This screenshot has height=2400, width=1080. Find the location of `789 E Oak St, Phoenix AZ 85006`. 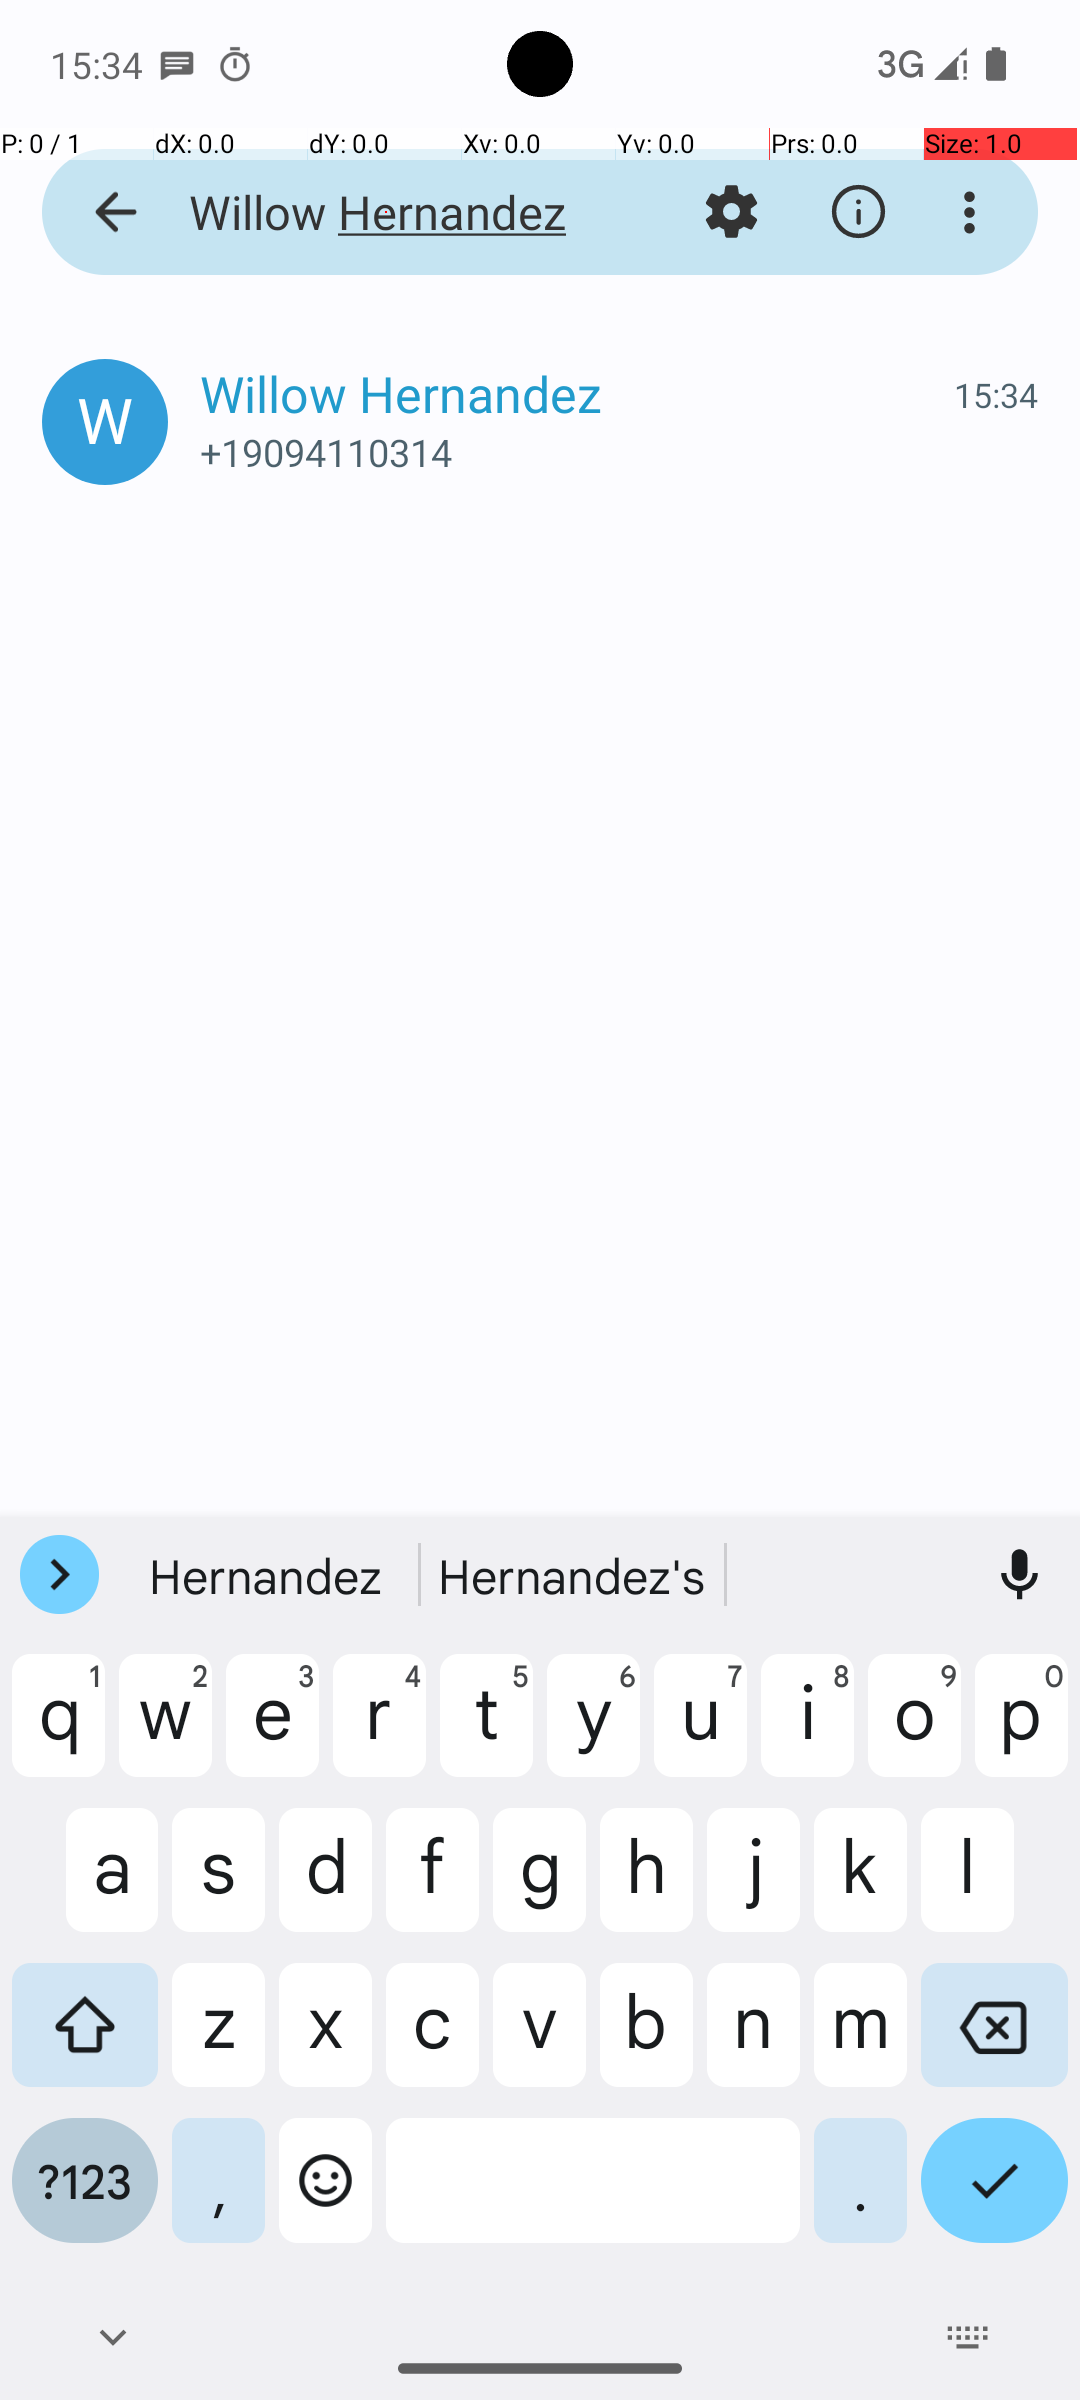

789 E Oak St, Phoenix AZ 85006 is located at coordinates (624, 432).